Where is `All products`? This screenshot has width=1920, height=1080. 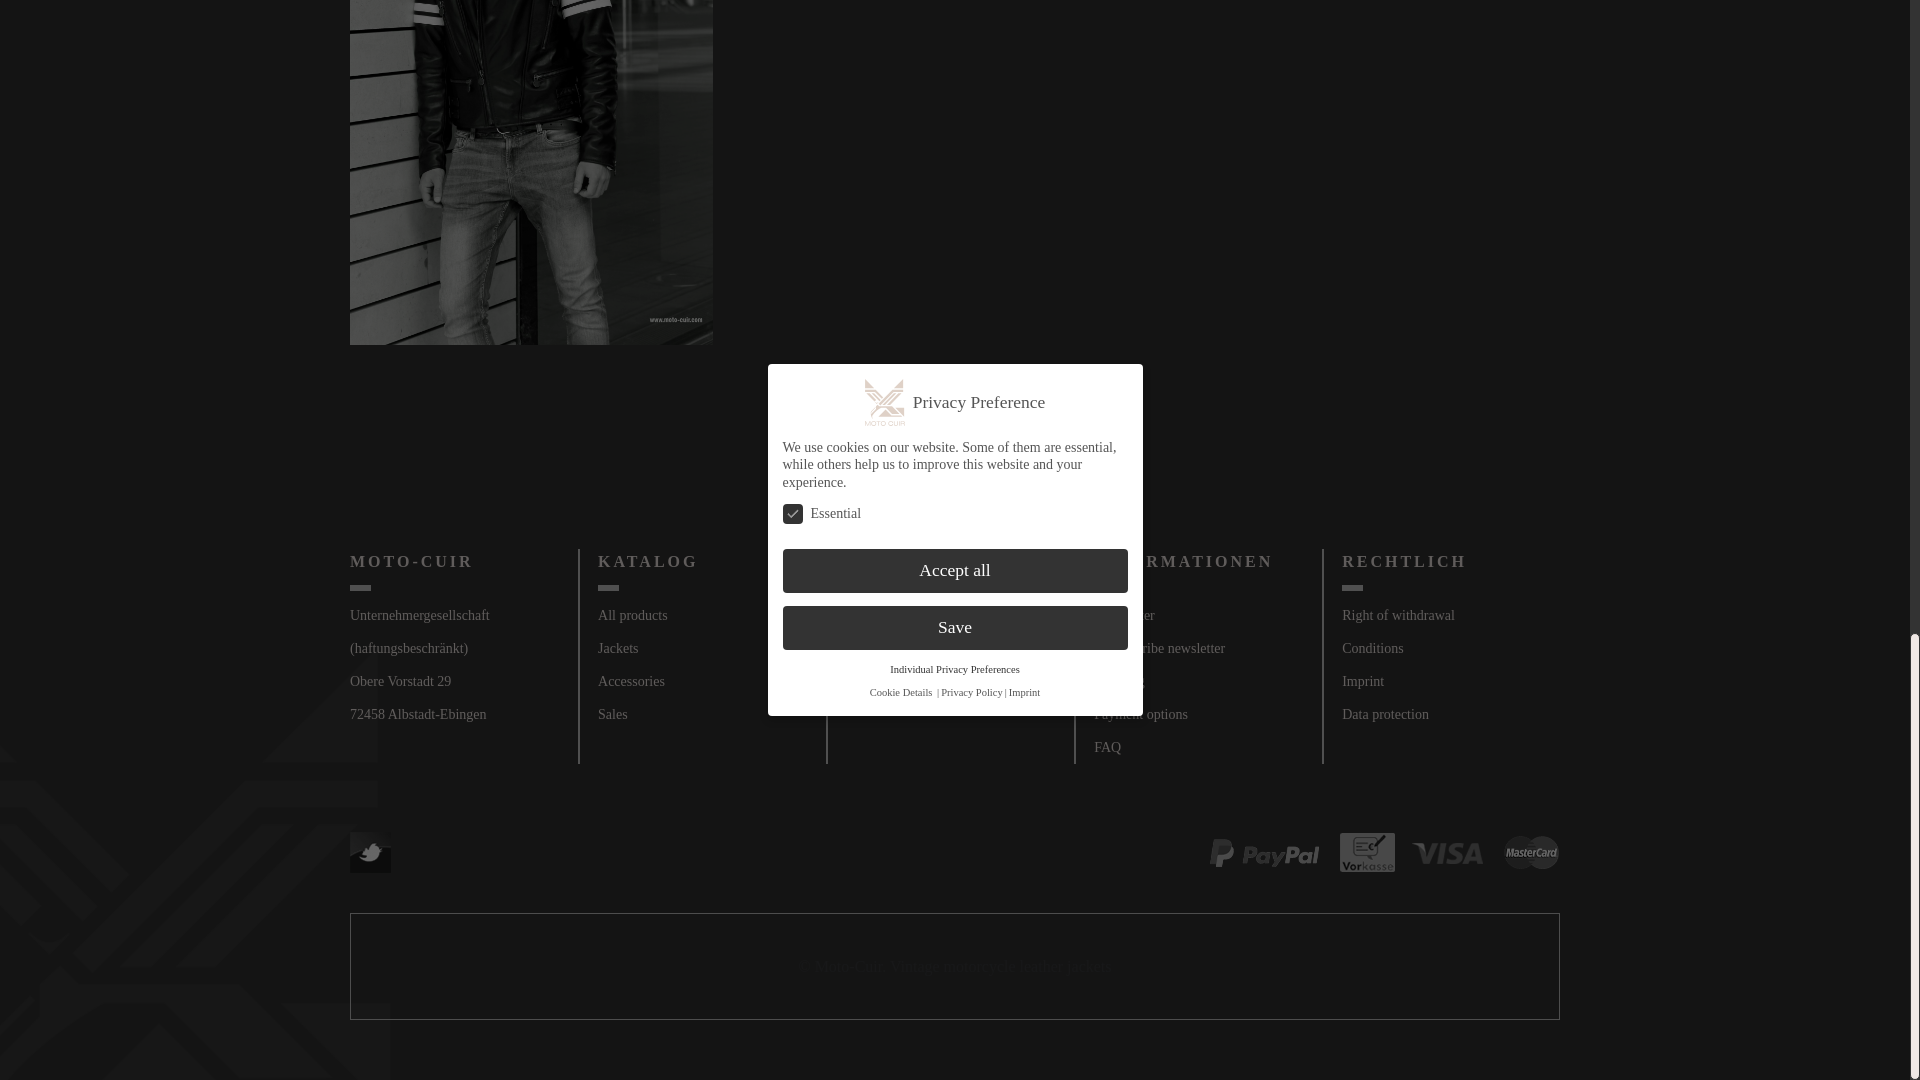
All products is located at coordinates (632, 616).